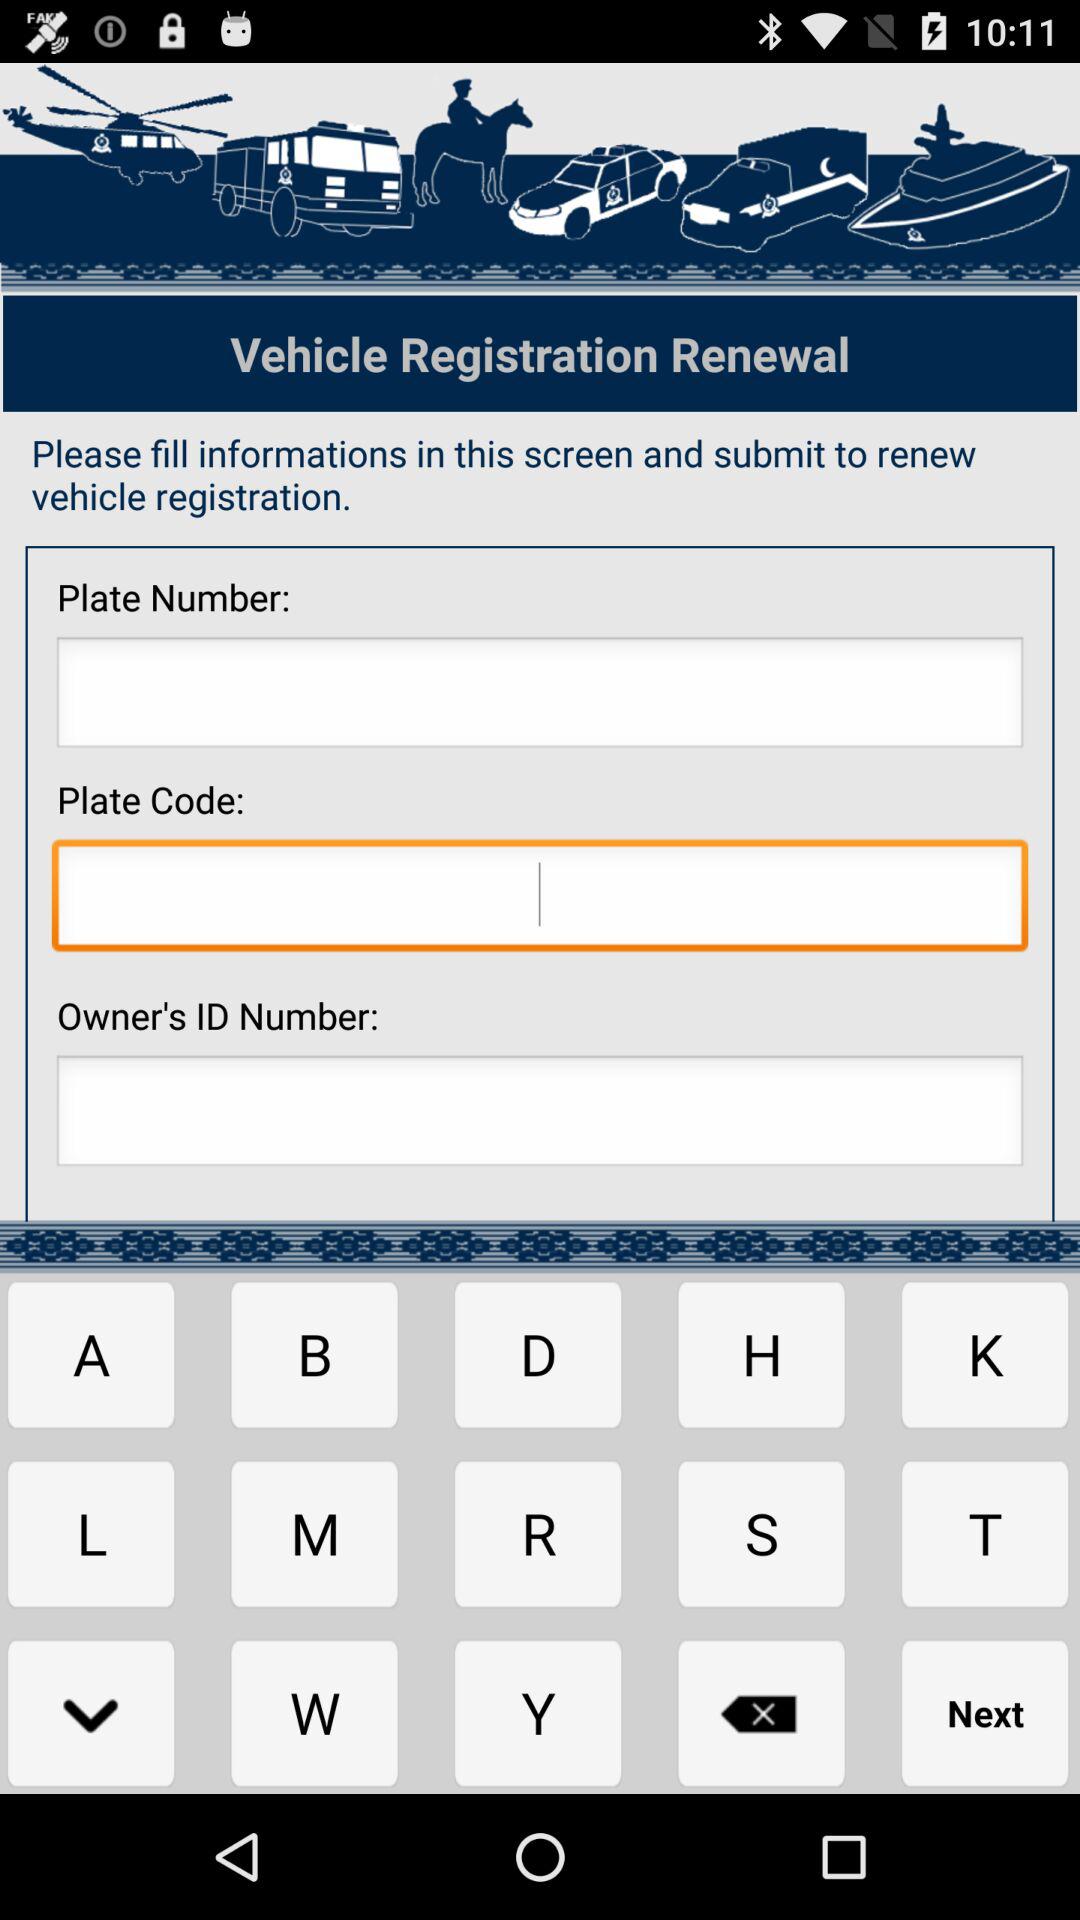 This screenshot has width=1080, height=1920. I want to click on zip code, so click(540, 900).